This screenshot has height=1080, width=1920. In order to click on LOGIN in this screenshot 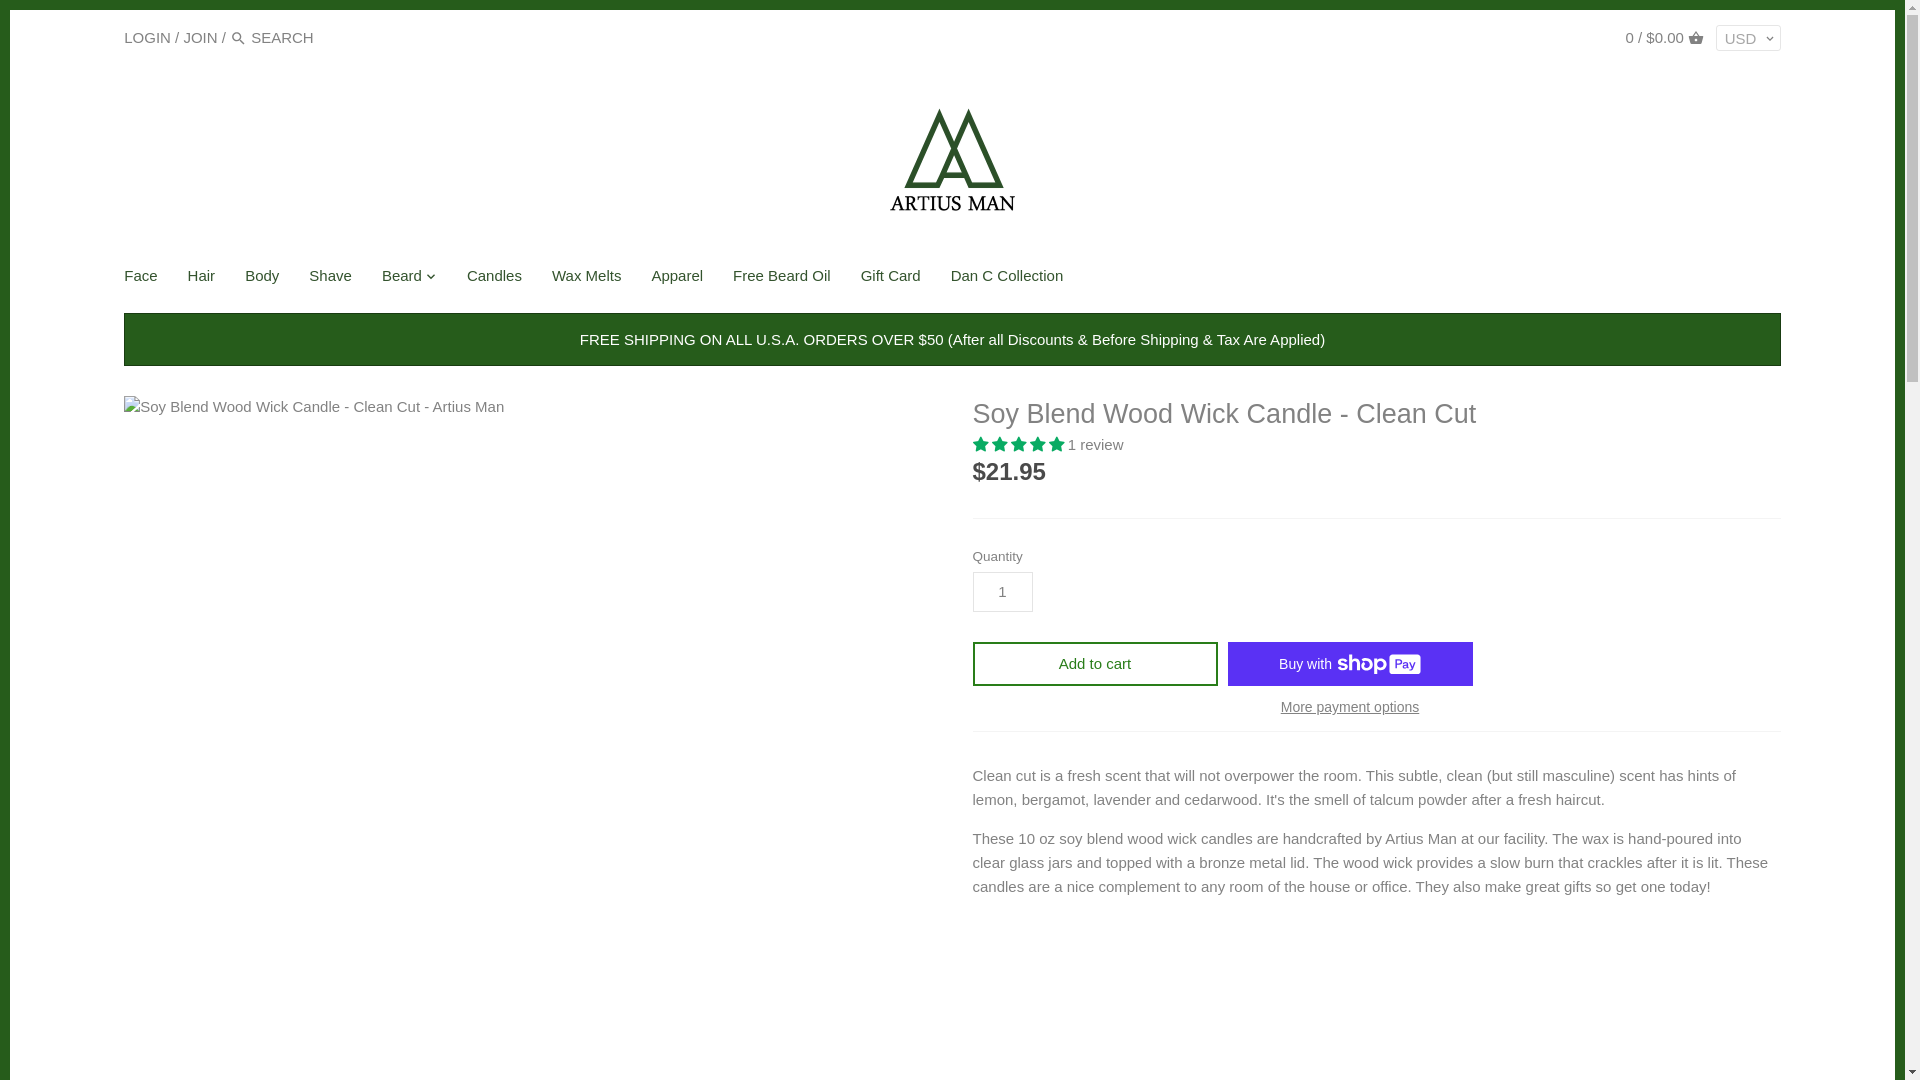, I will do `click(147, 36)`.